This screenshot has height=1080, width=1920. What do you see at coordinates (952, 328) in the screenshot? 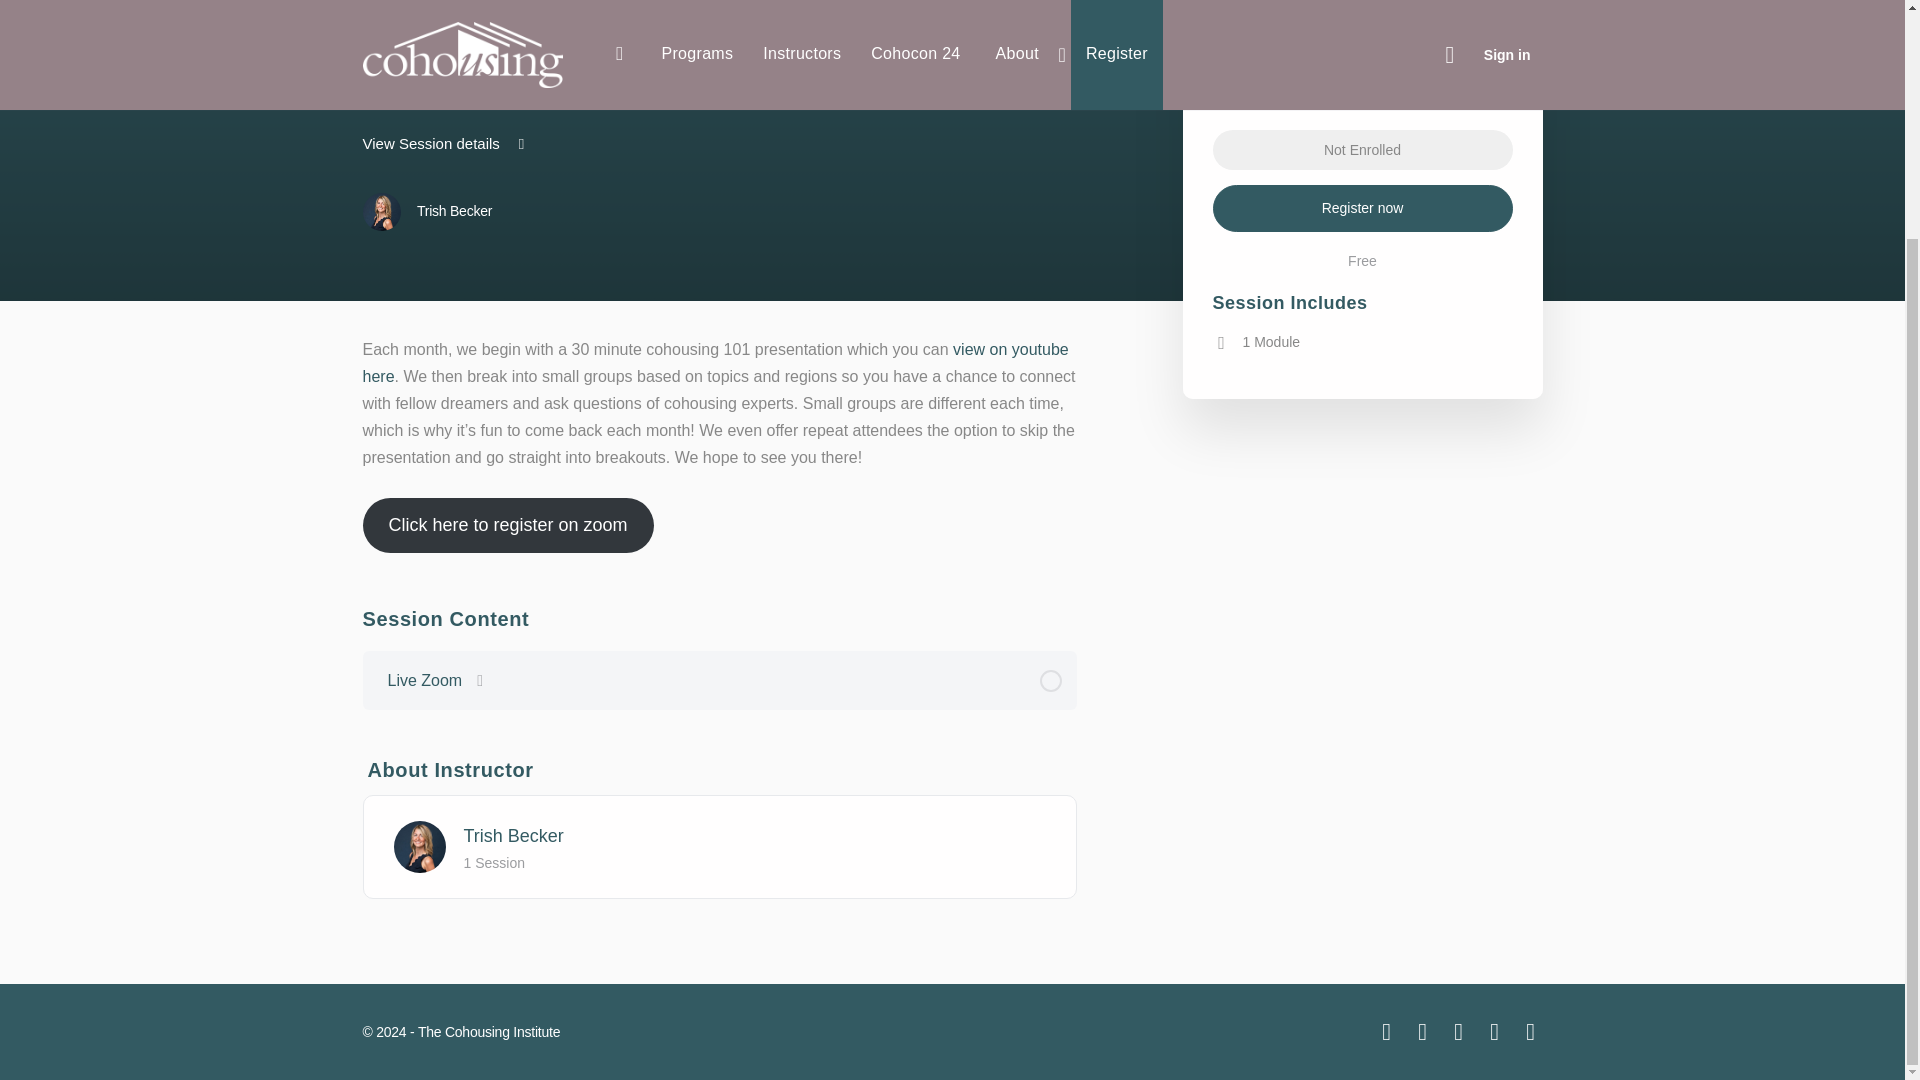
I see `Log In` at bounding box center [952, 328].